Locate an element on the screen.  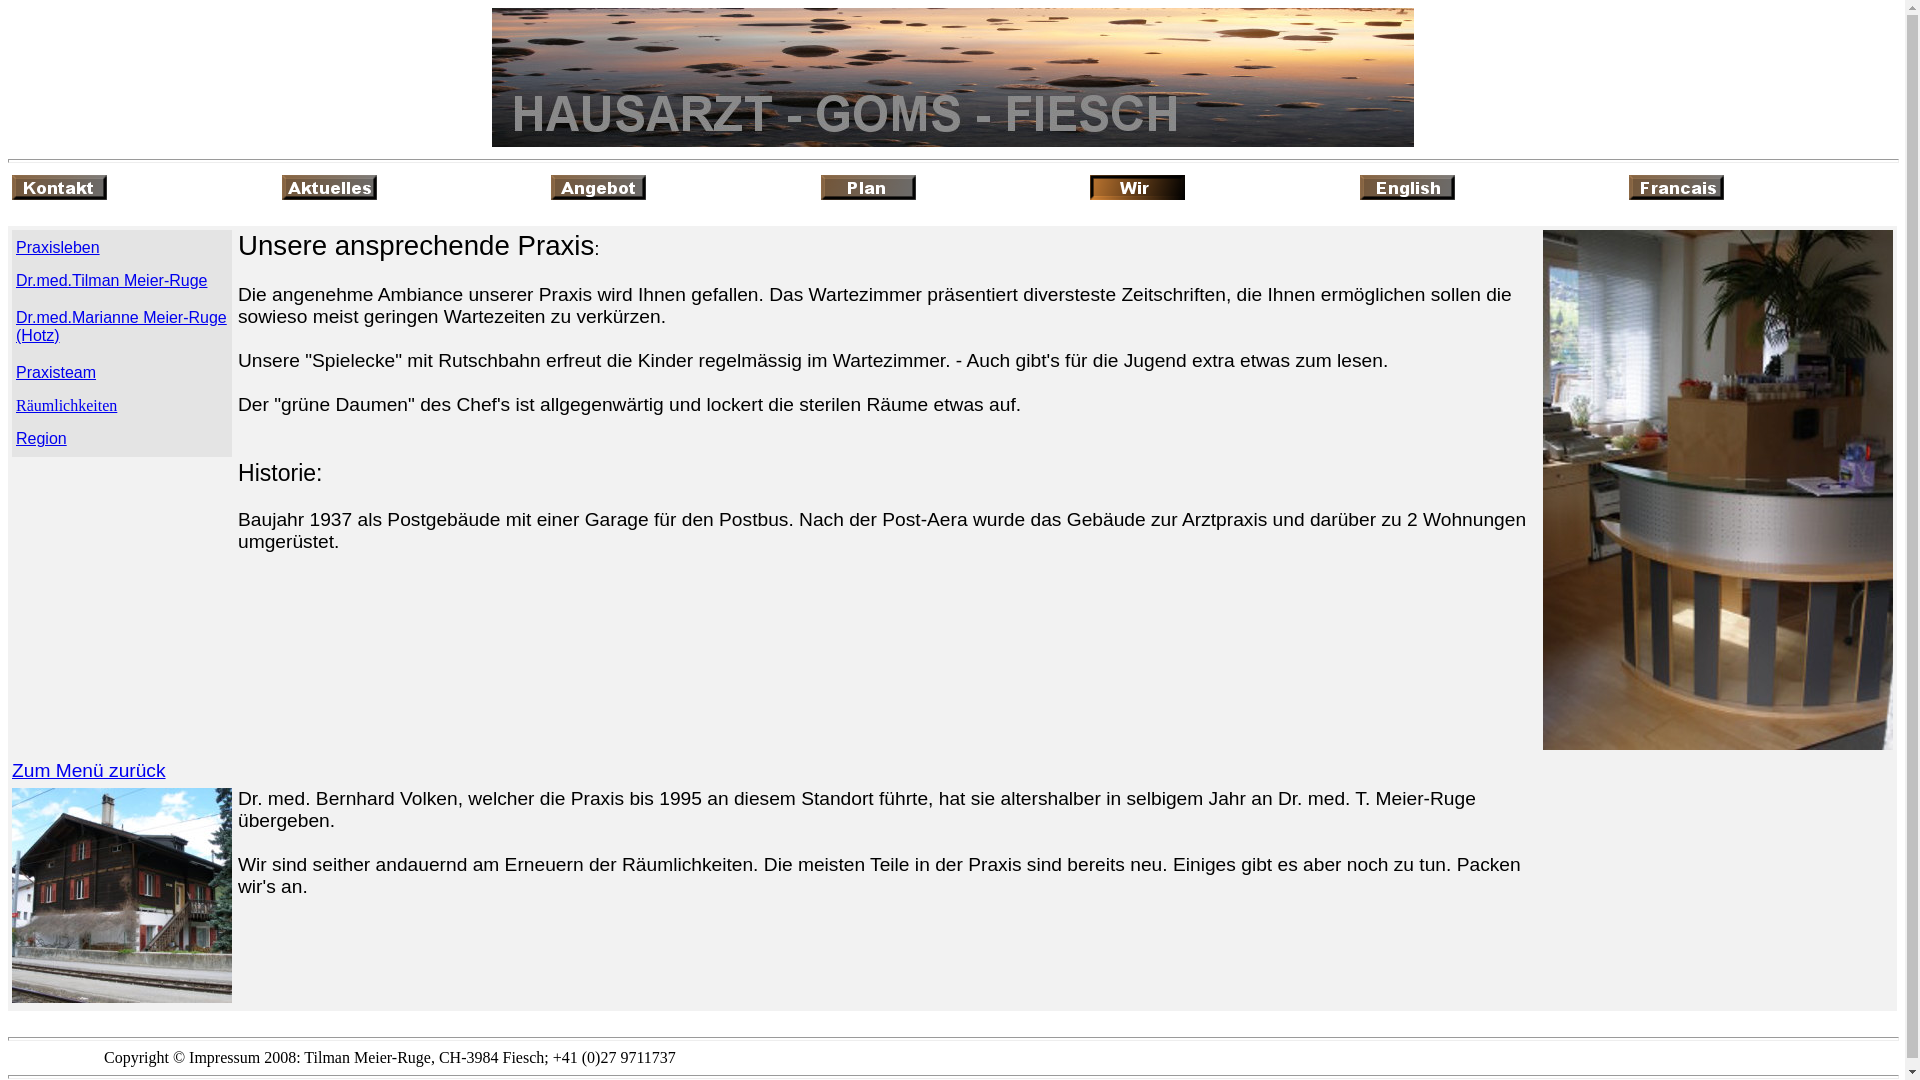
Praxisteam is located at coordinates (56, 372).